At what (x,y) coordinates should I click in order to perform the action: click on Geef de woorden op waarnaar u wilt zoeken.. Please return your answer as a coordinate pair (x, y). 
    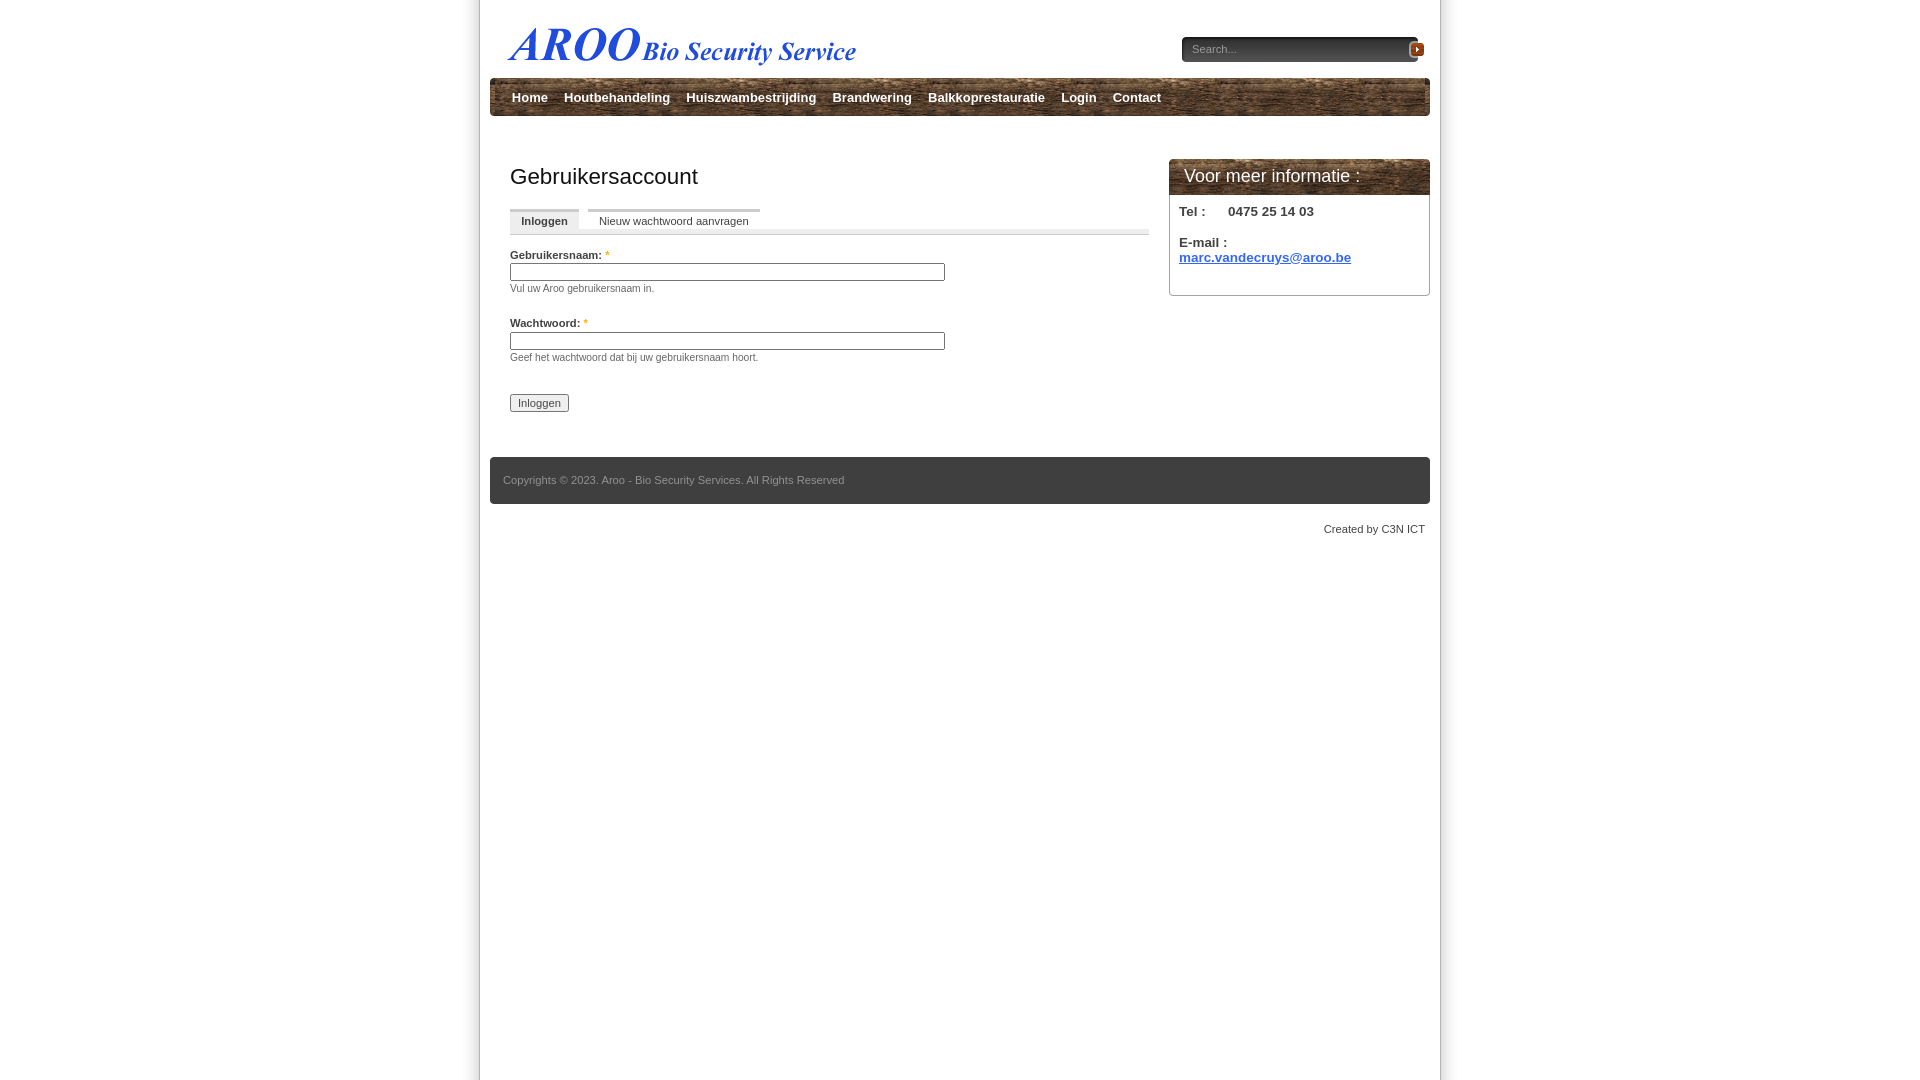
    Looking at the image, I should click on (1296, 49).